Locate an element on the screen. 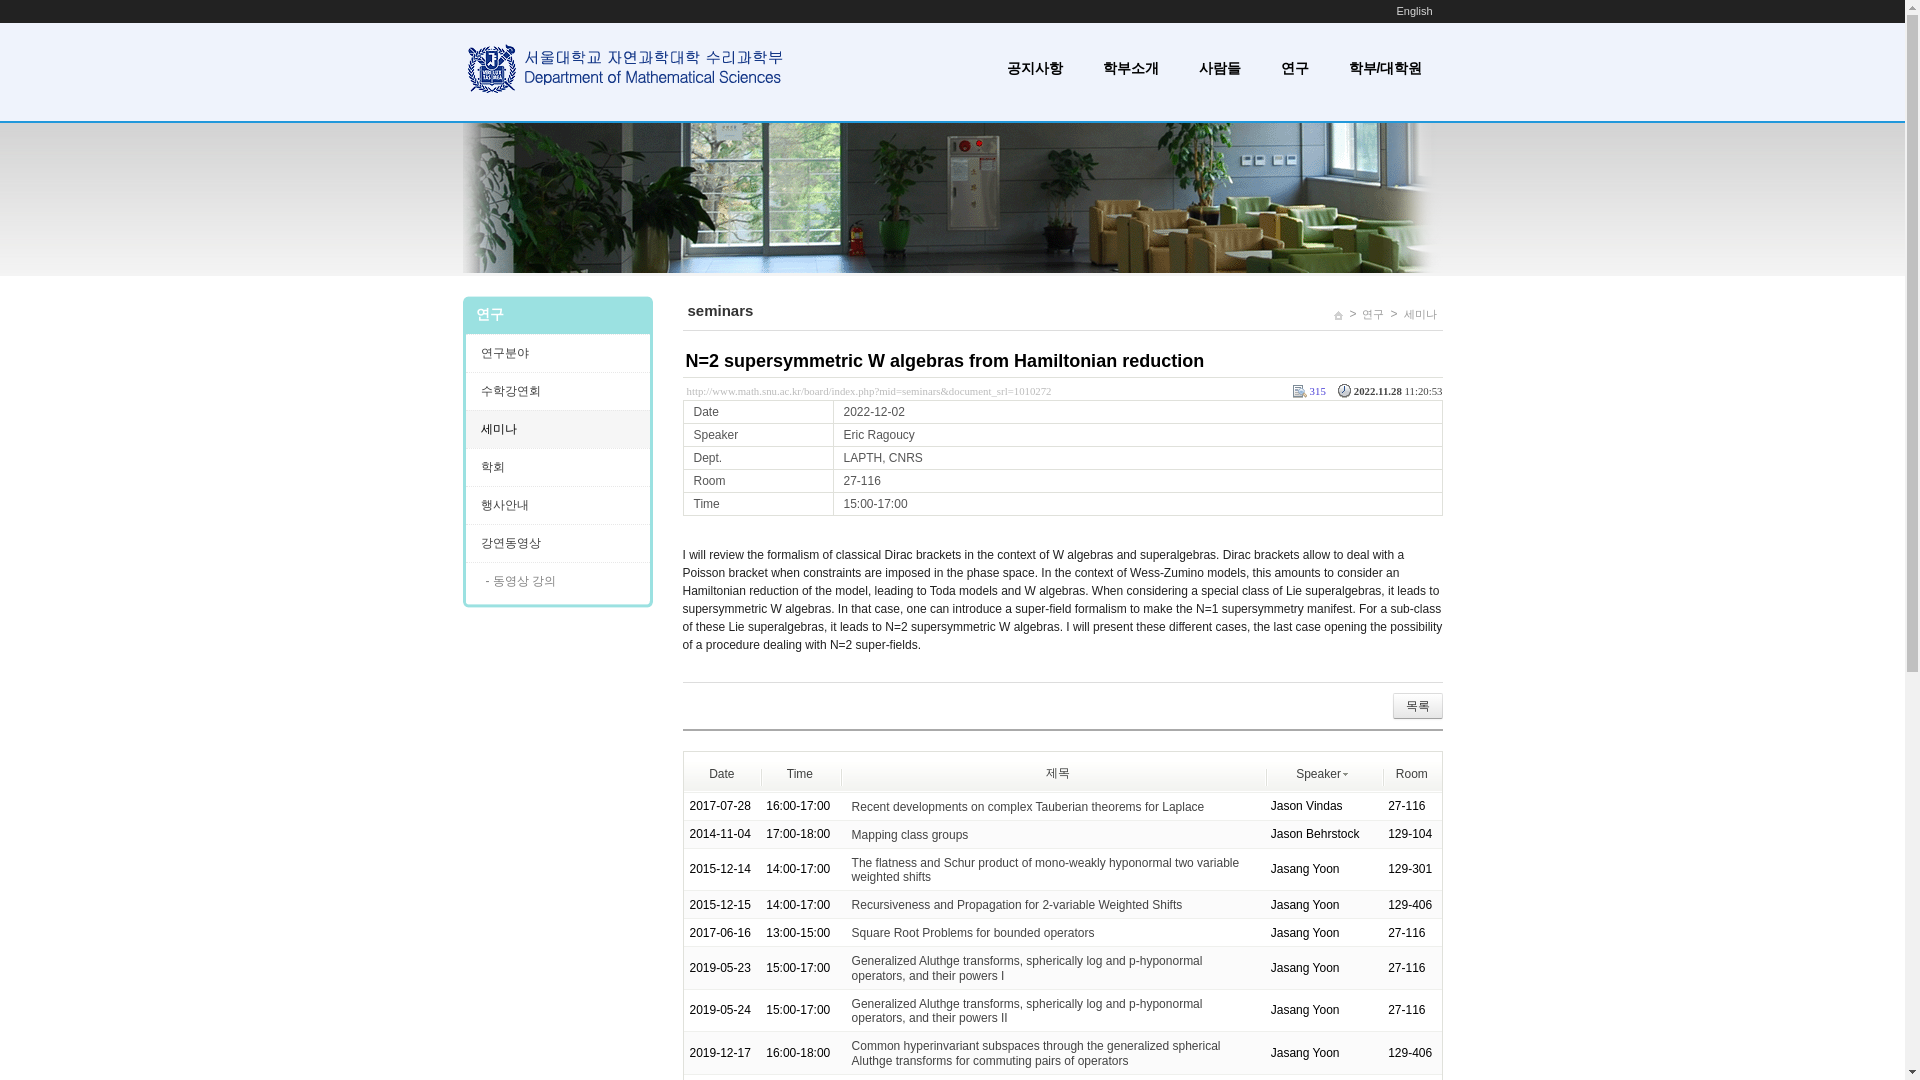 Image resolution: width=1920 pixels, height=1080 pixels. Time is located at coordinates (800, 772).